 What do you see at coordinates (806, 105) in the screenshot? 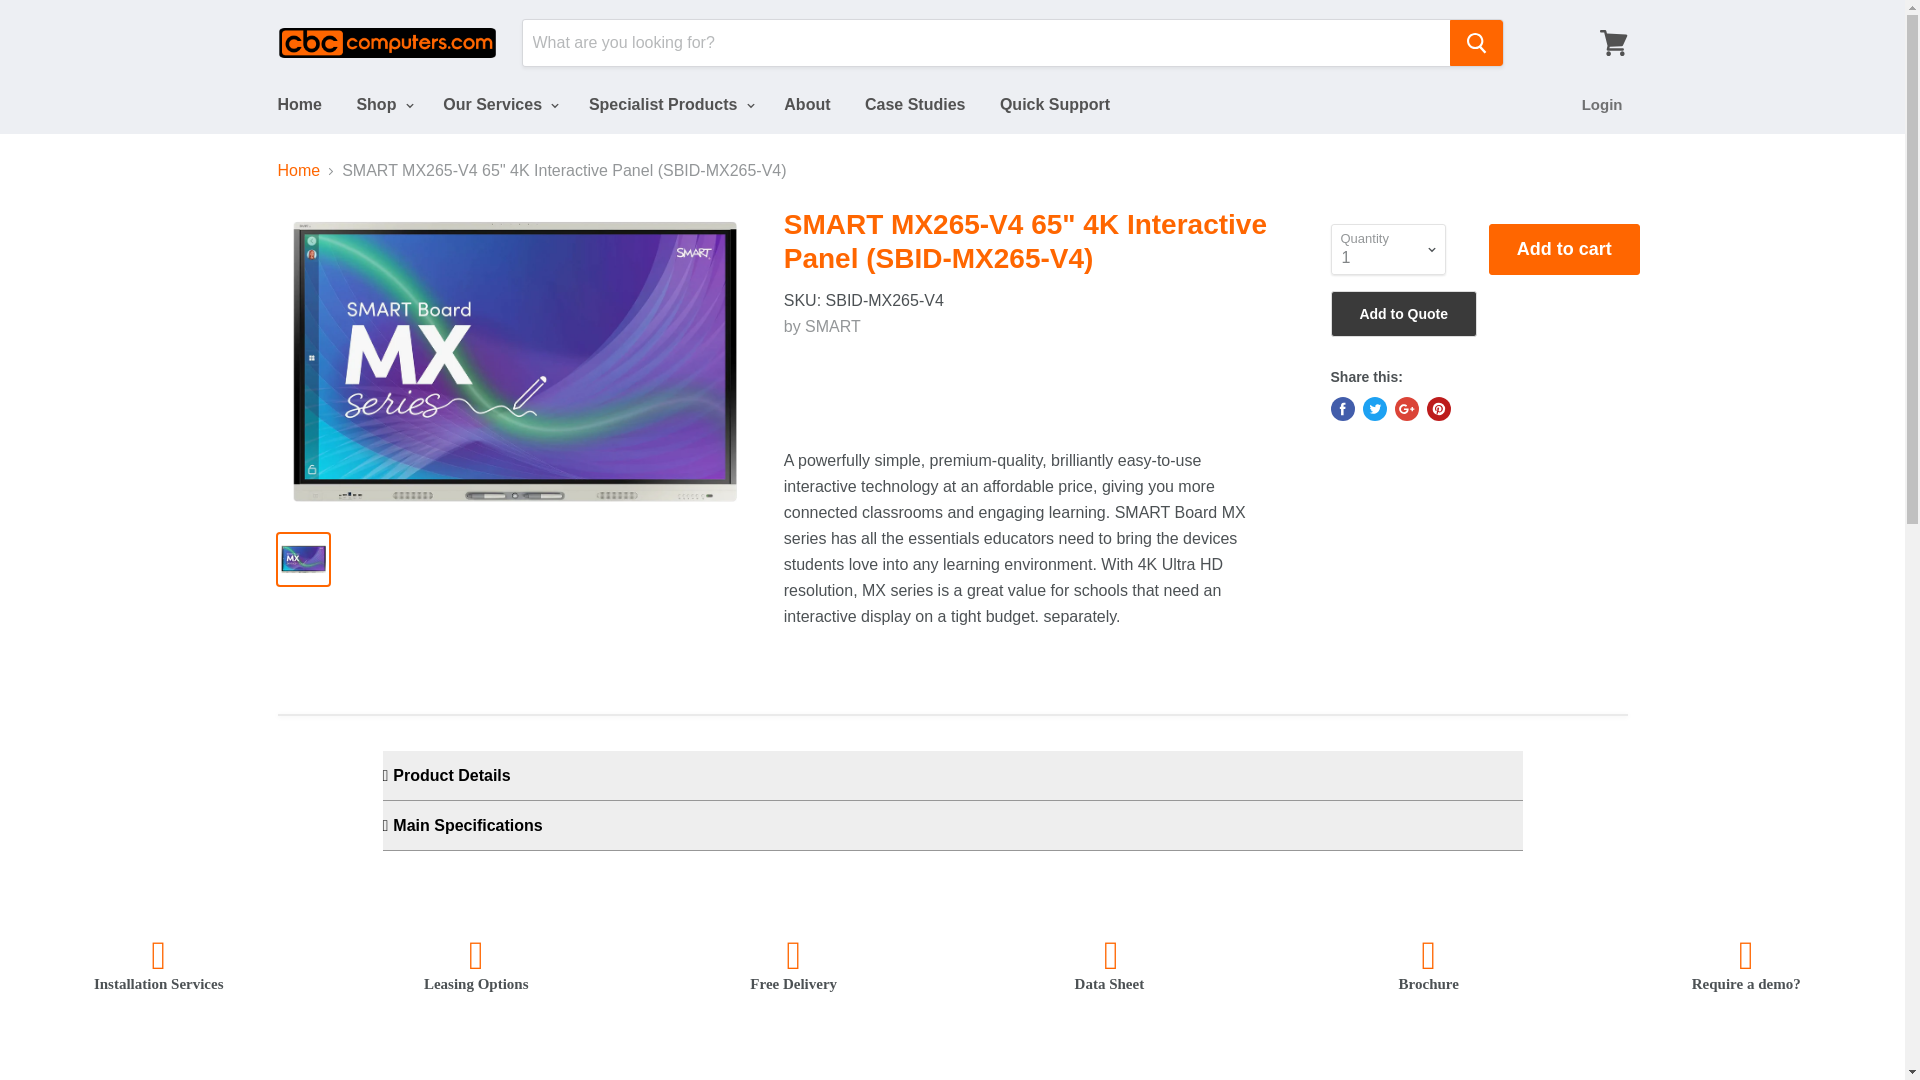
I see `About` at bounding box center [806, 105].